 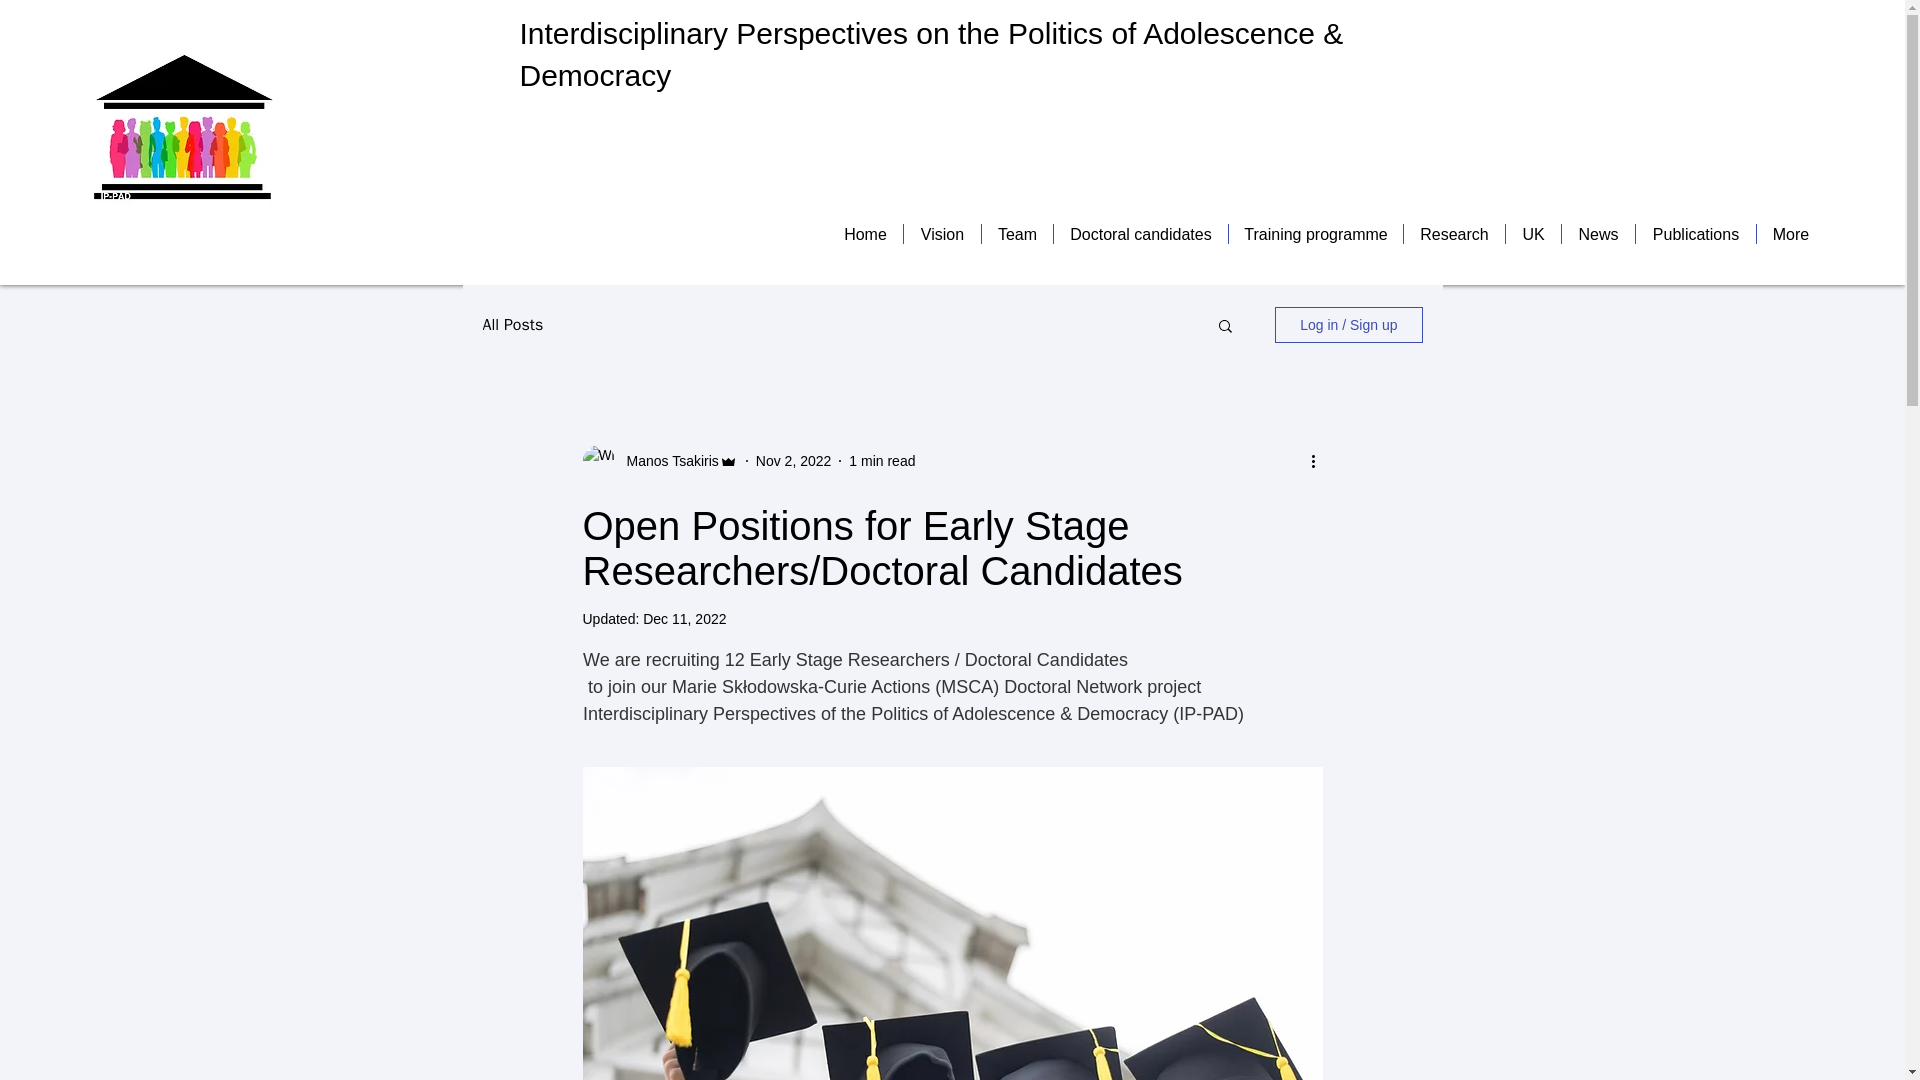 What do you see at coordinates (684, 619) in the screenshot?
I see `Dec 11, 2022` at bounding box center [684, 619].